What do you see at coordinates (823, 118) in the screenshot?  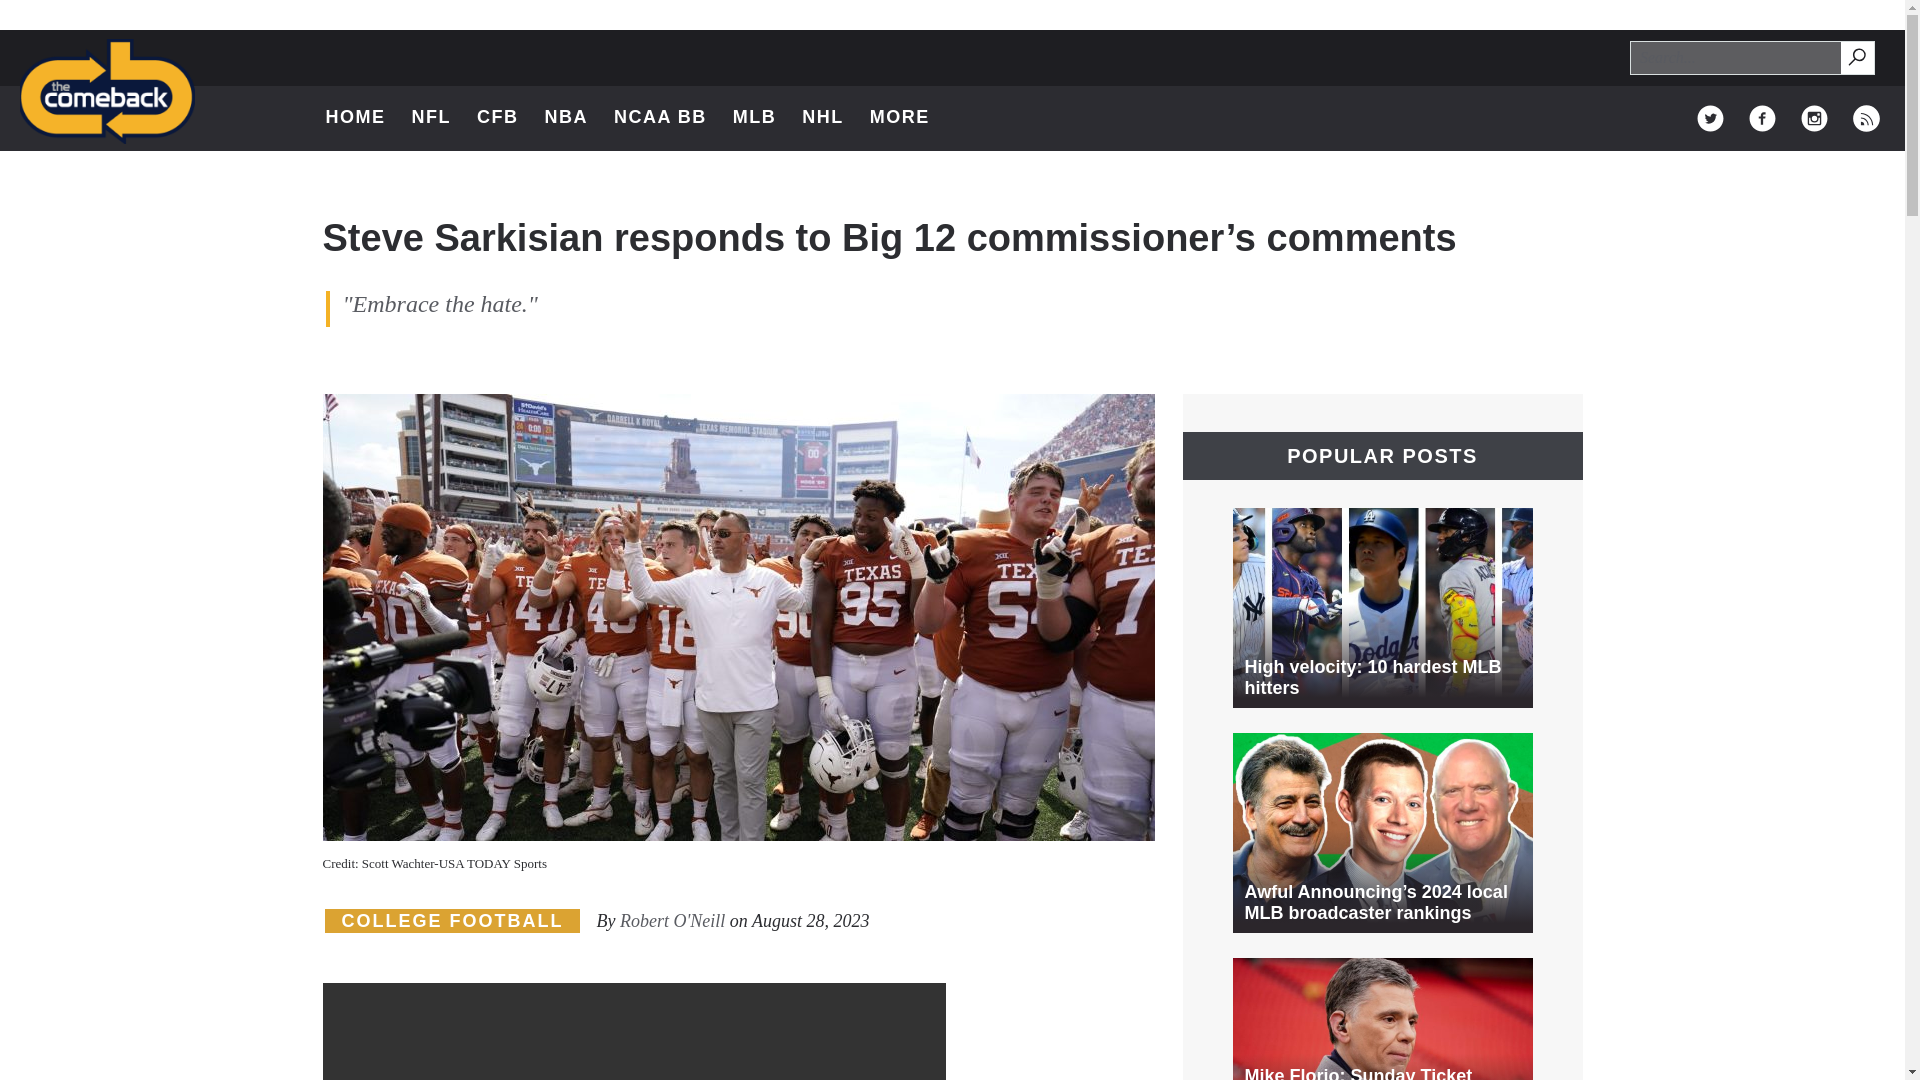 I see `Link to Twitter` at bounding box center [823, 118].